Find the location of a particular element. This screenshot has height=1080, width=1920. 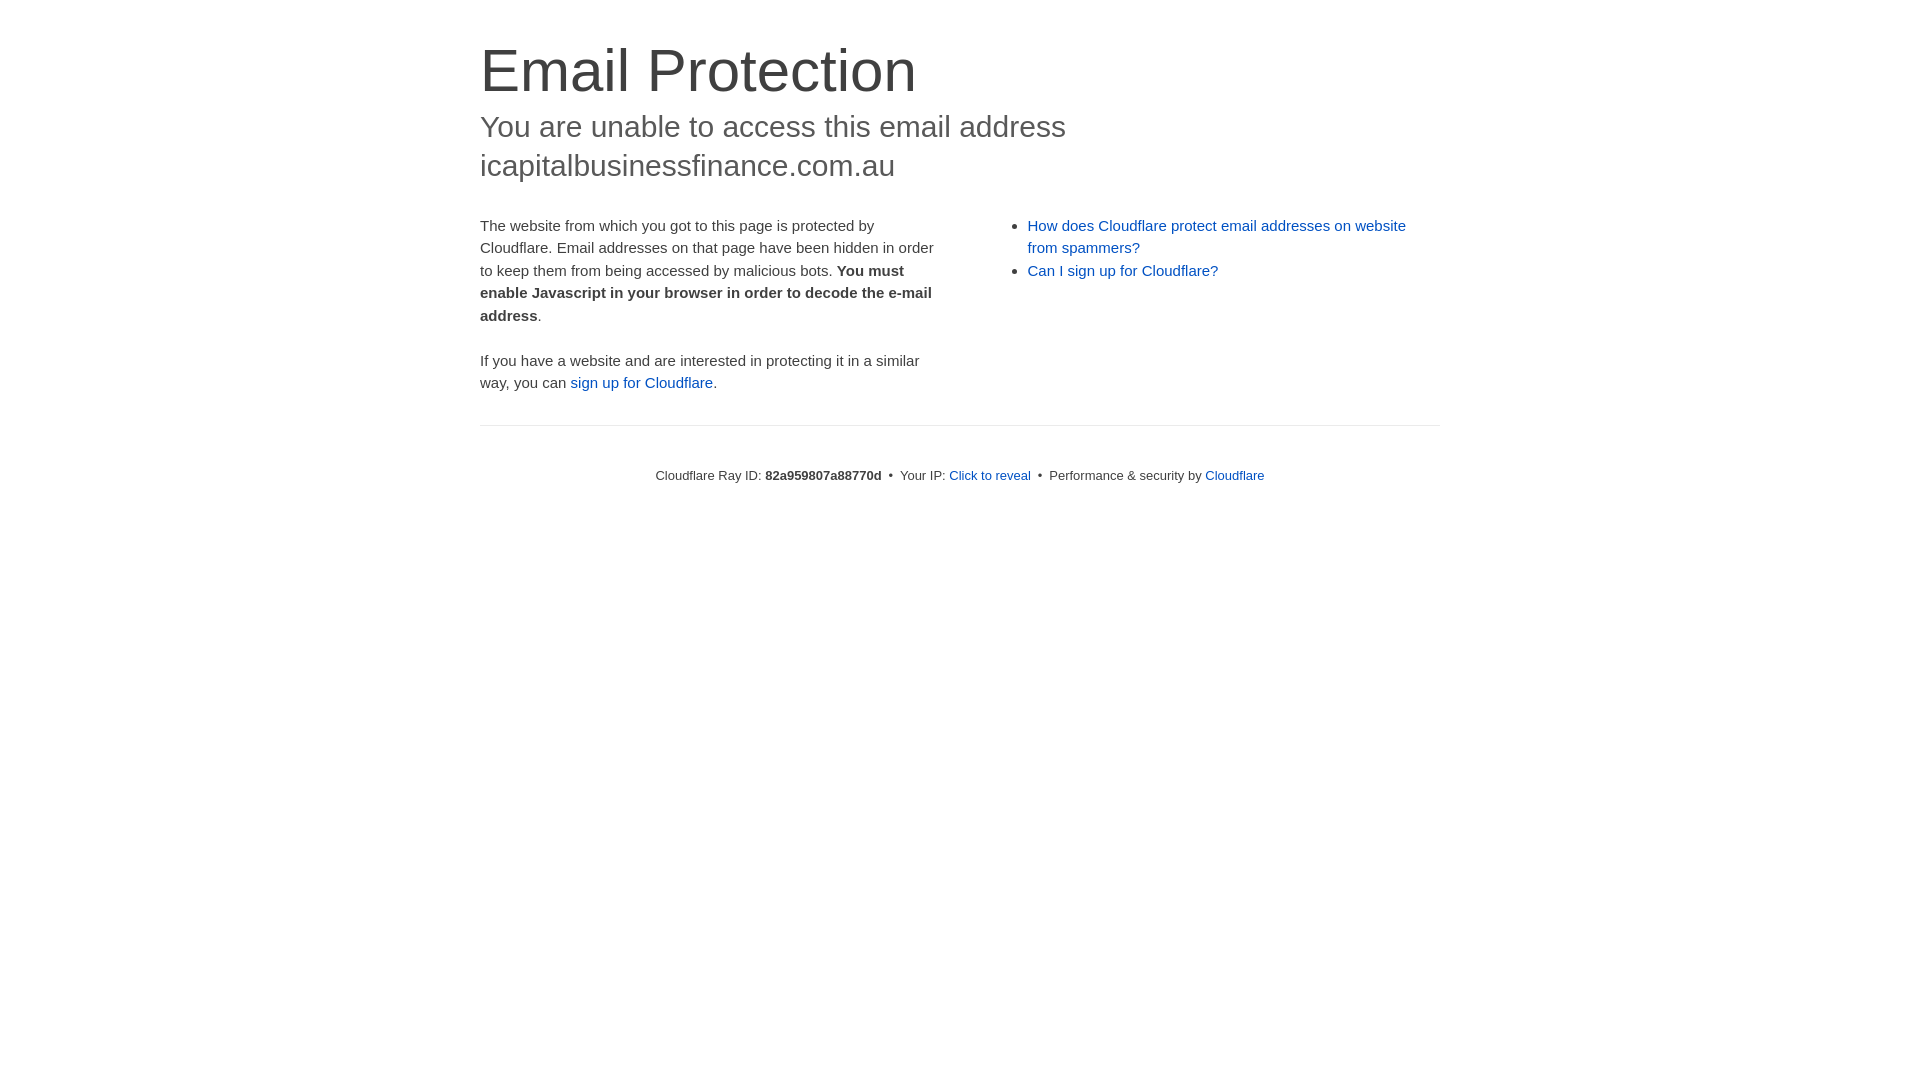

Cloudflare is located at coordinates (1234, 476).